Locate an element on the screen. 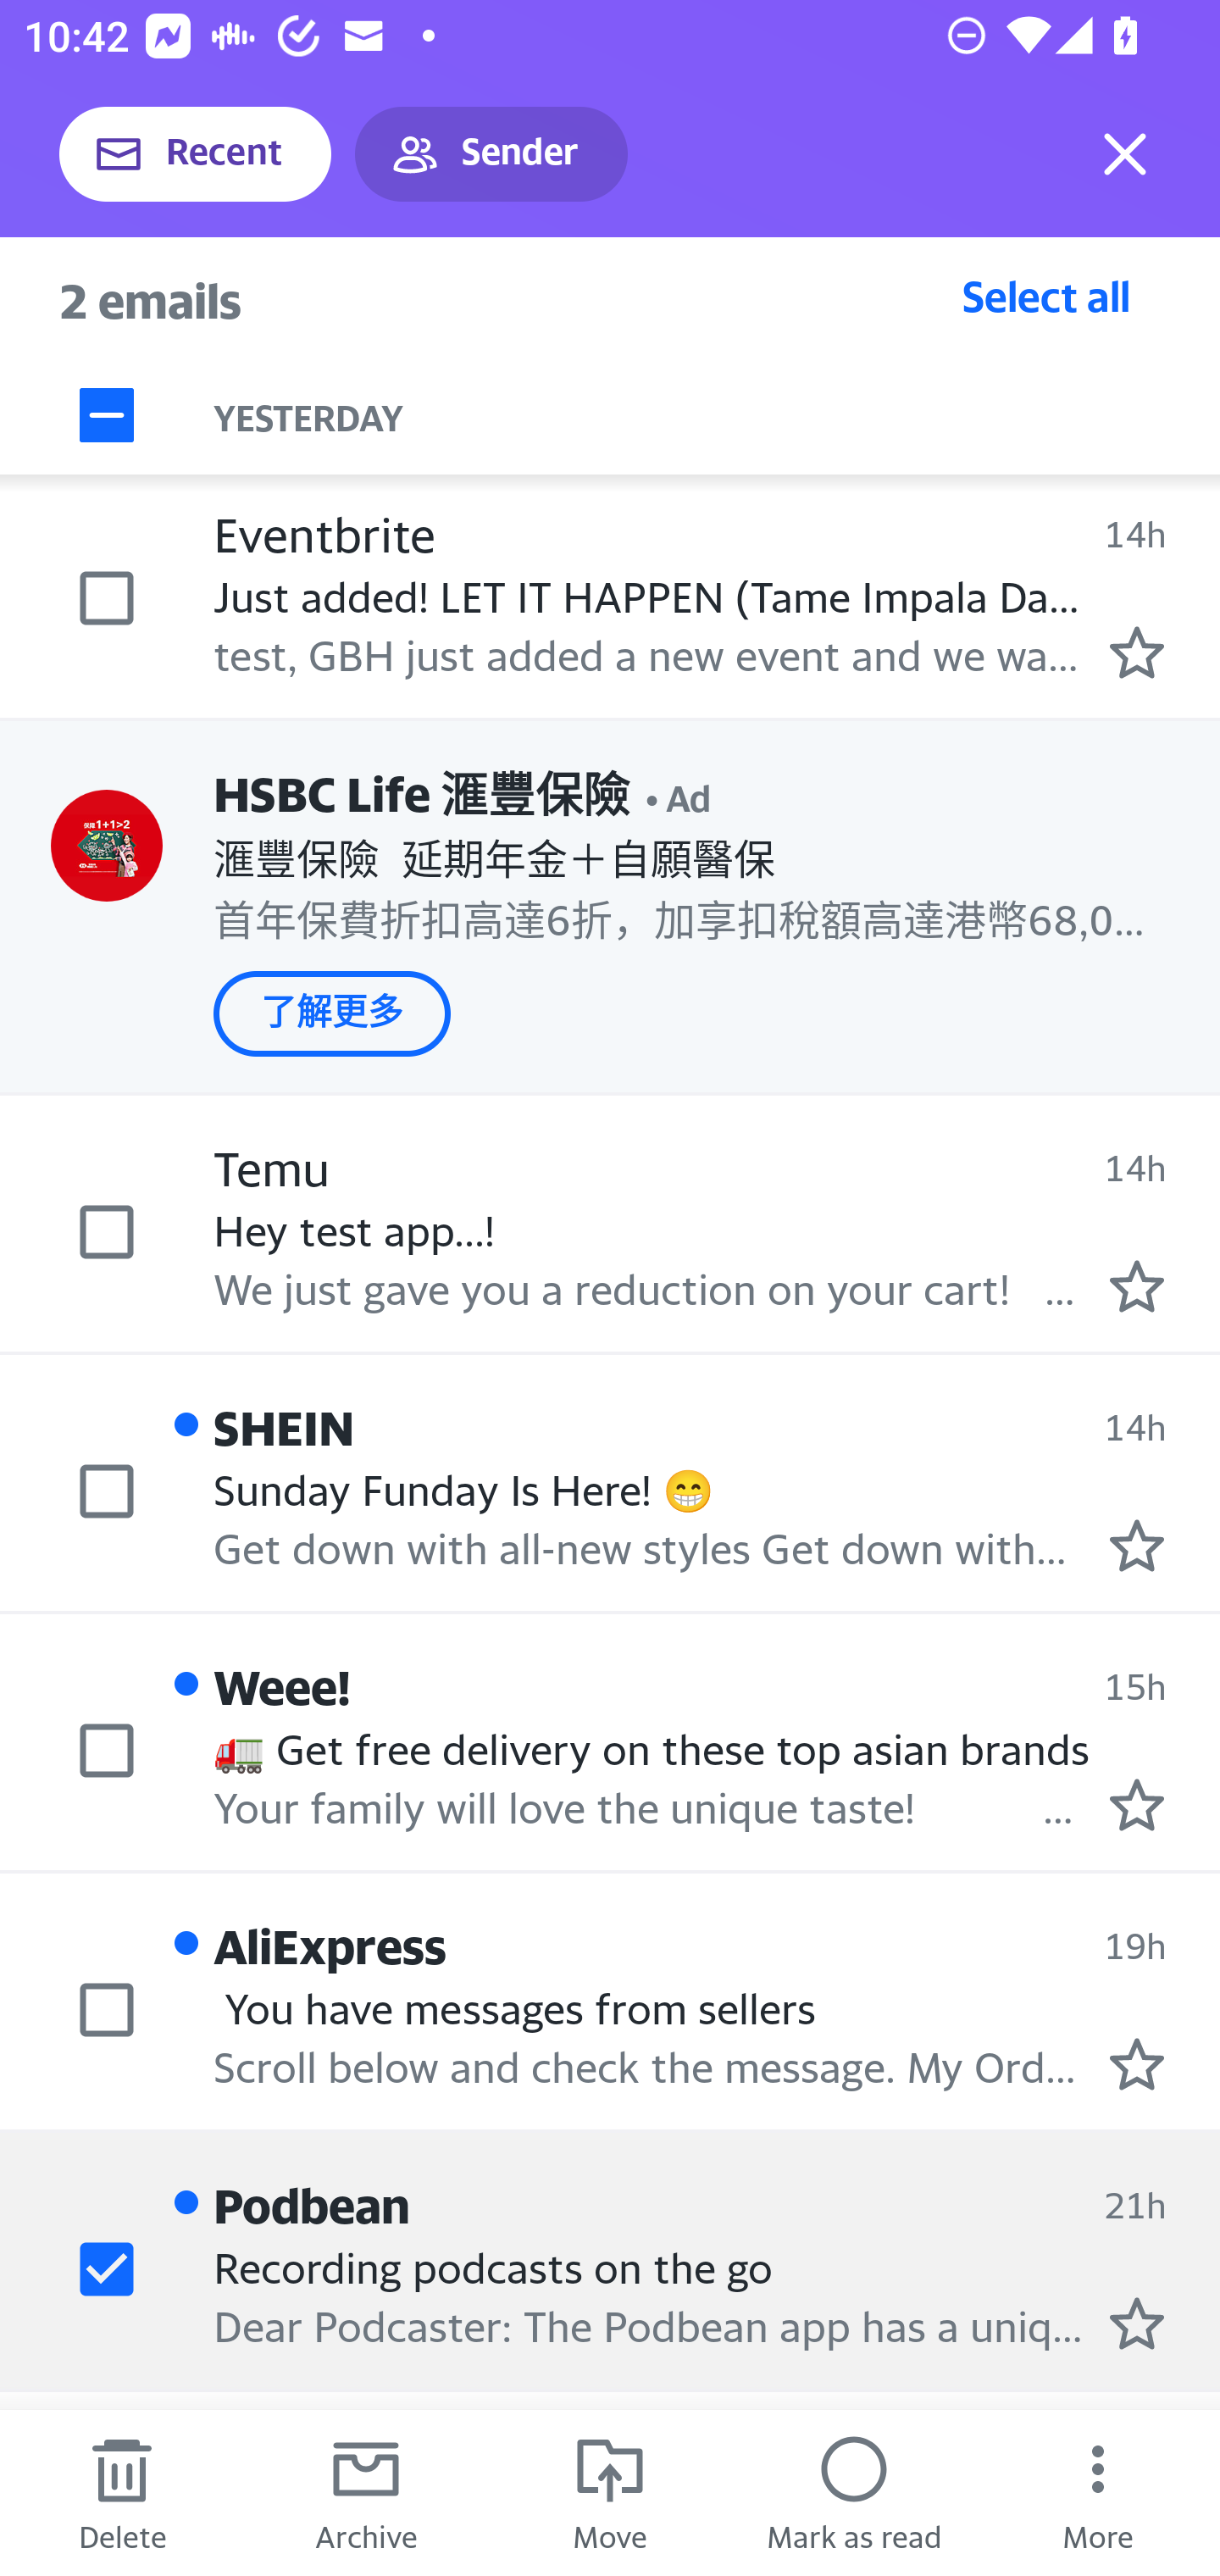 This screenshot has width=1220, height=2576. Mark as starred. is located at coordinates (1137, 1546).